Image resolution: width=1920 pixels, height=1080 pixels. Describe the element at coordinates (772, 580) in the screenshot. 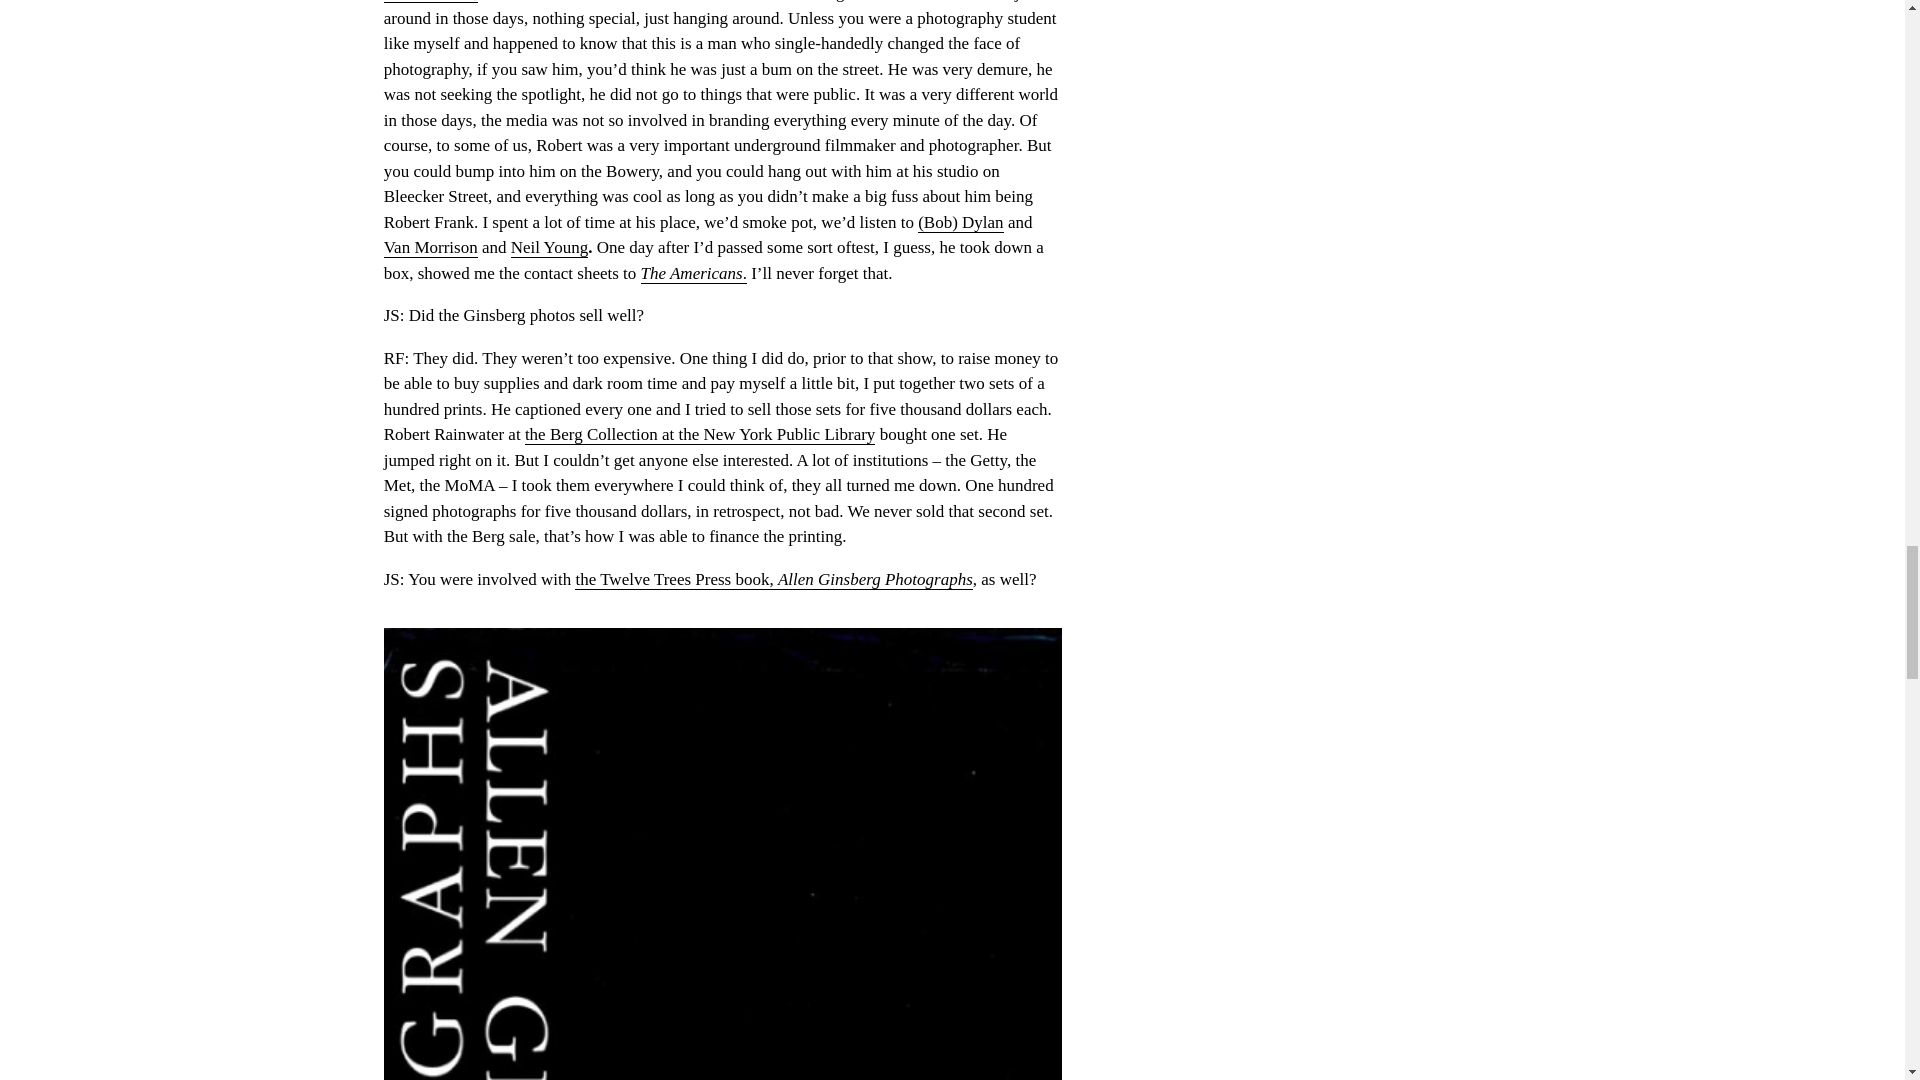

I see `the Twelve Trees Press book, Allen Ginsberg Photographs` at that location.